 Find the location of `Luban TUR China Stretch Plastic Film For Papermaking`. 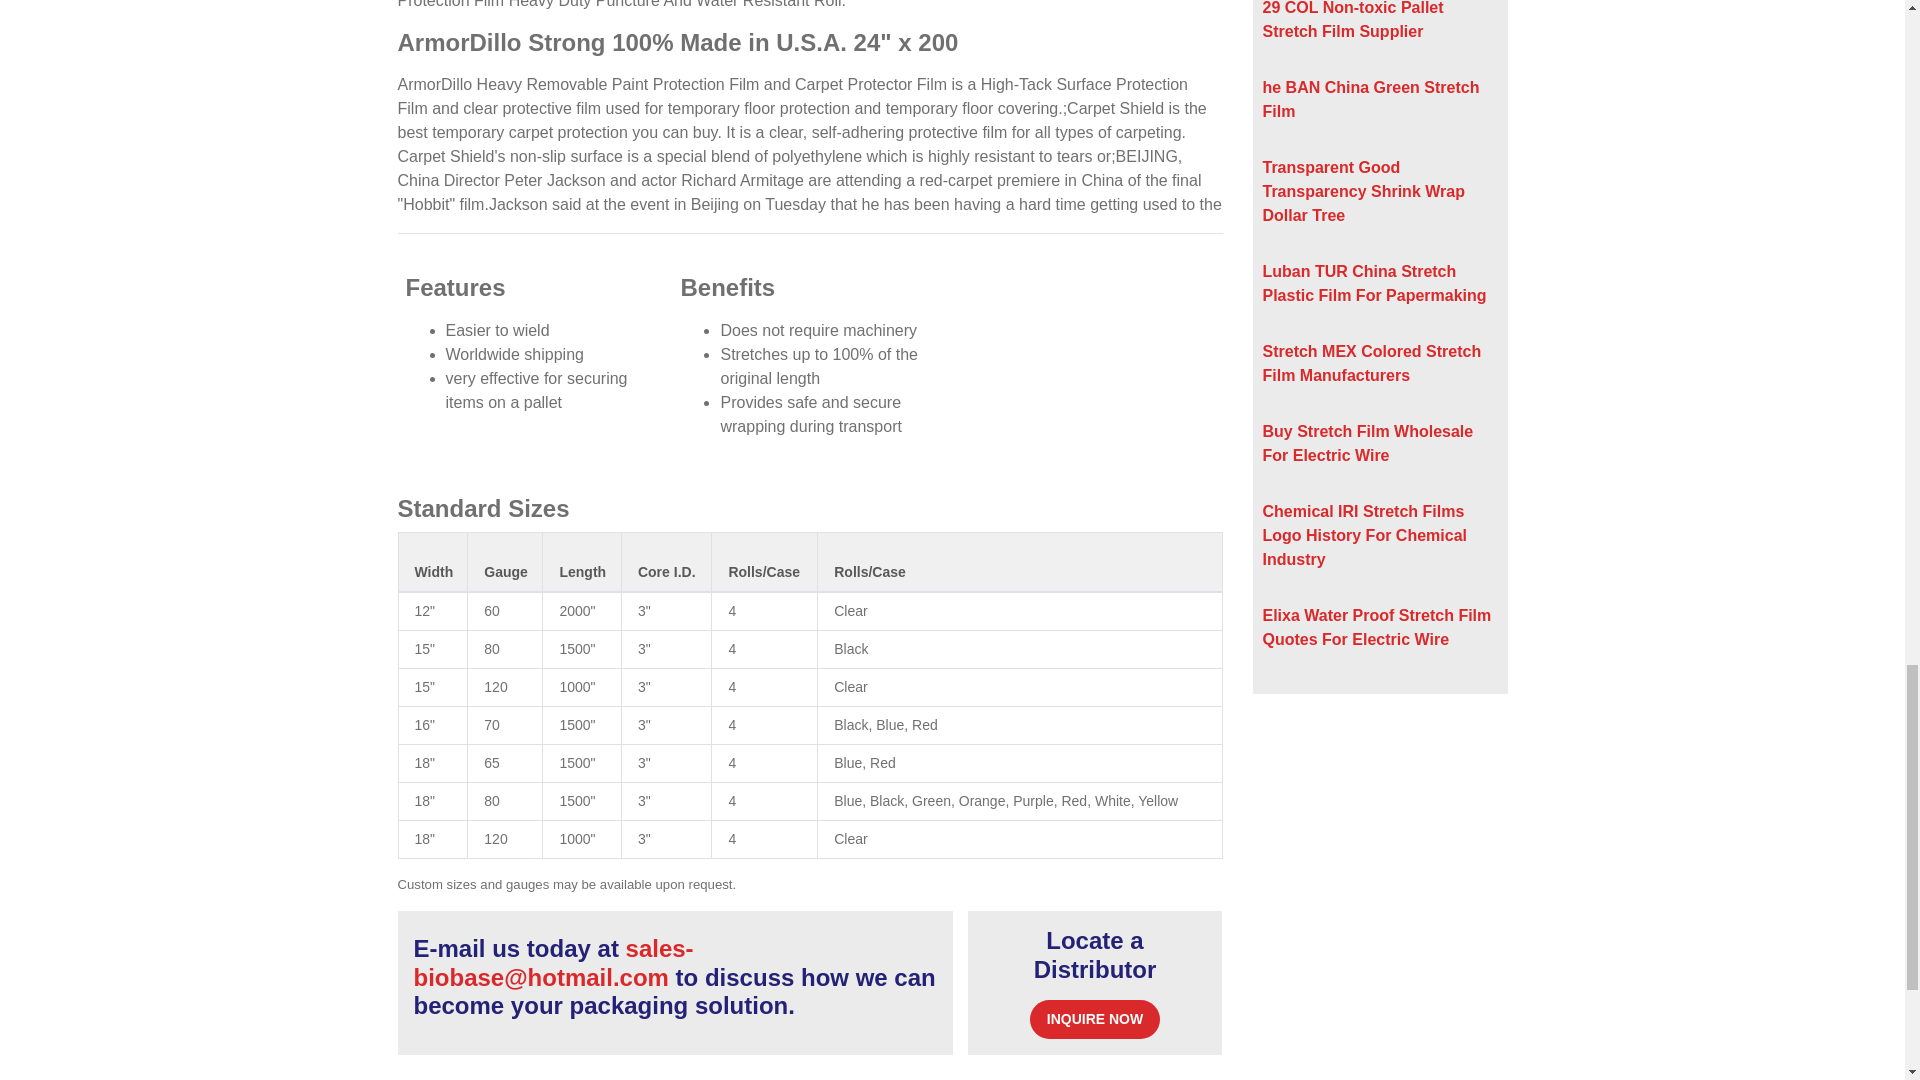

Luban TUR China Stretch Plastic Film For Papermaking is located at coordinates (1374, 283).